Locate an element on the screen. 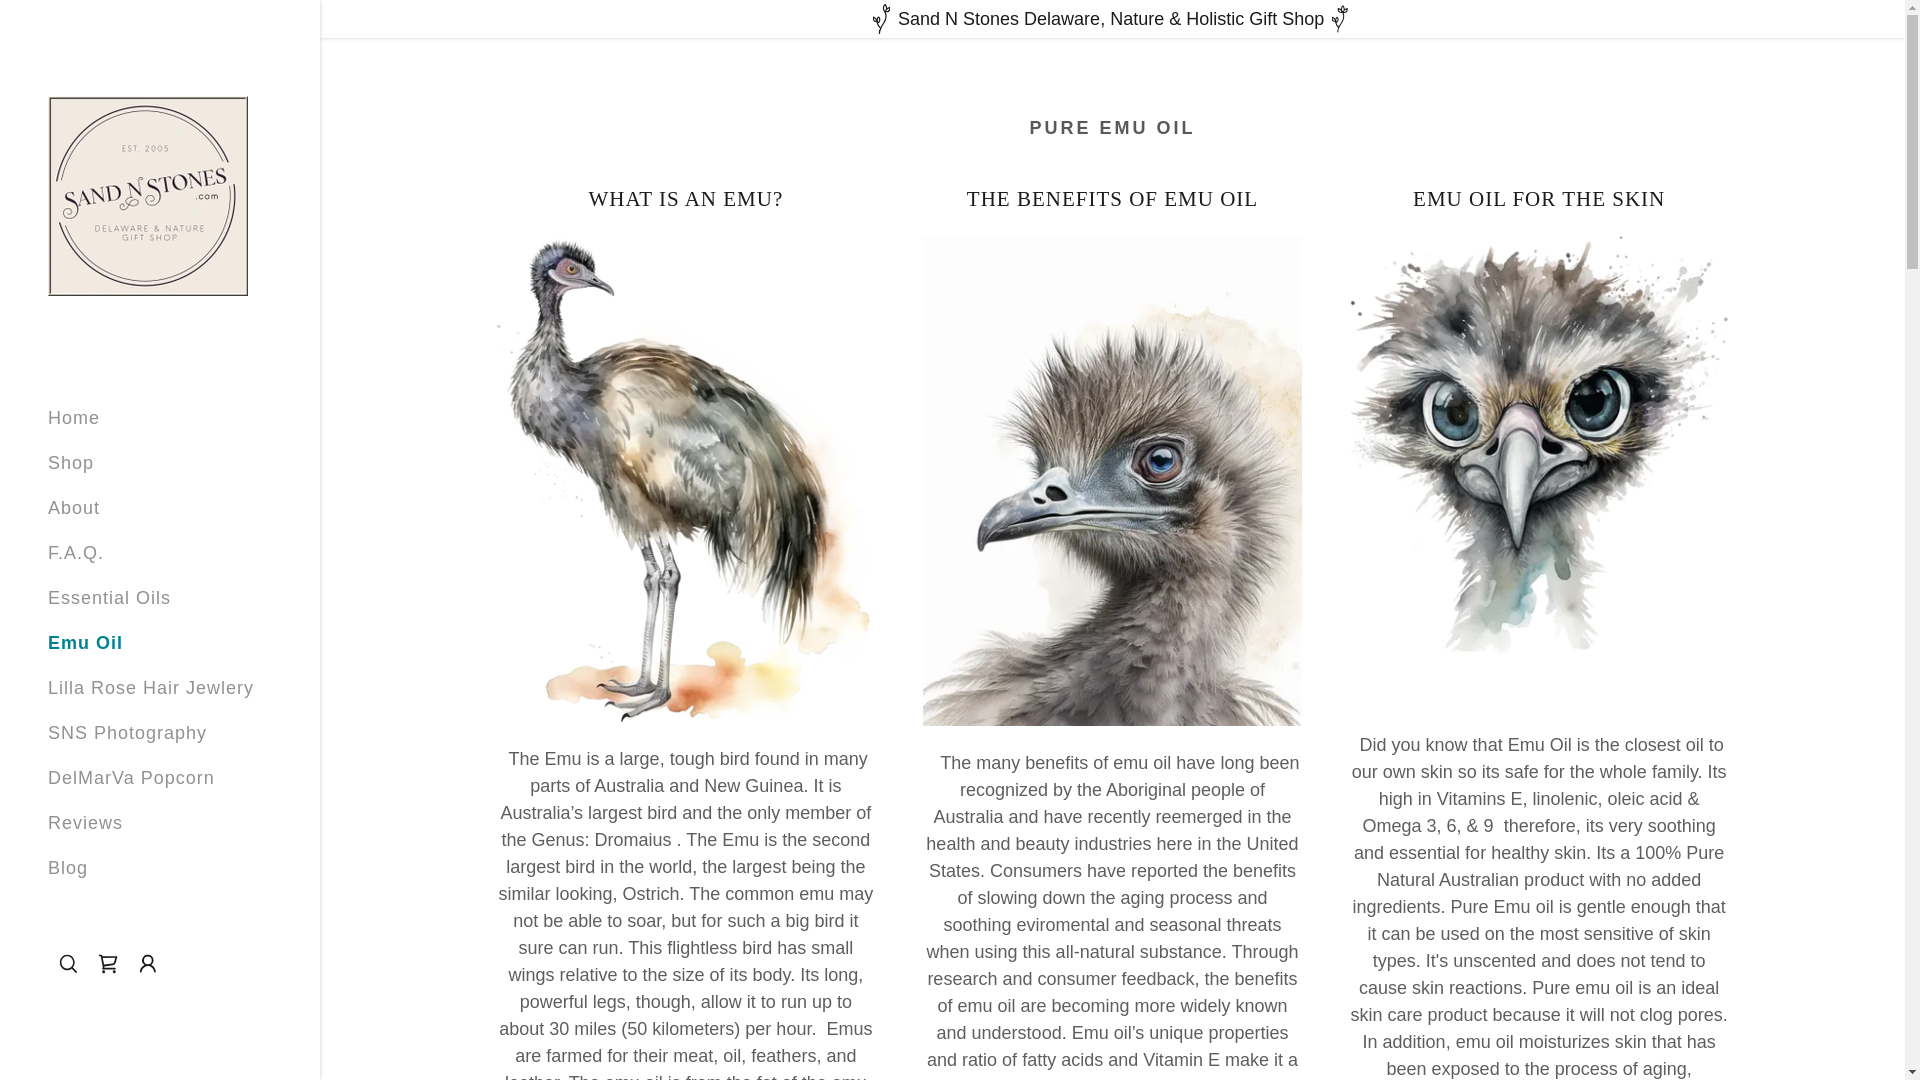 This screenshot has height=1080, width=1920. Emu Oil is located at coordinates (85, 642).